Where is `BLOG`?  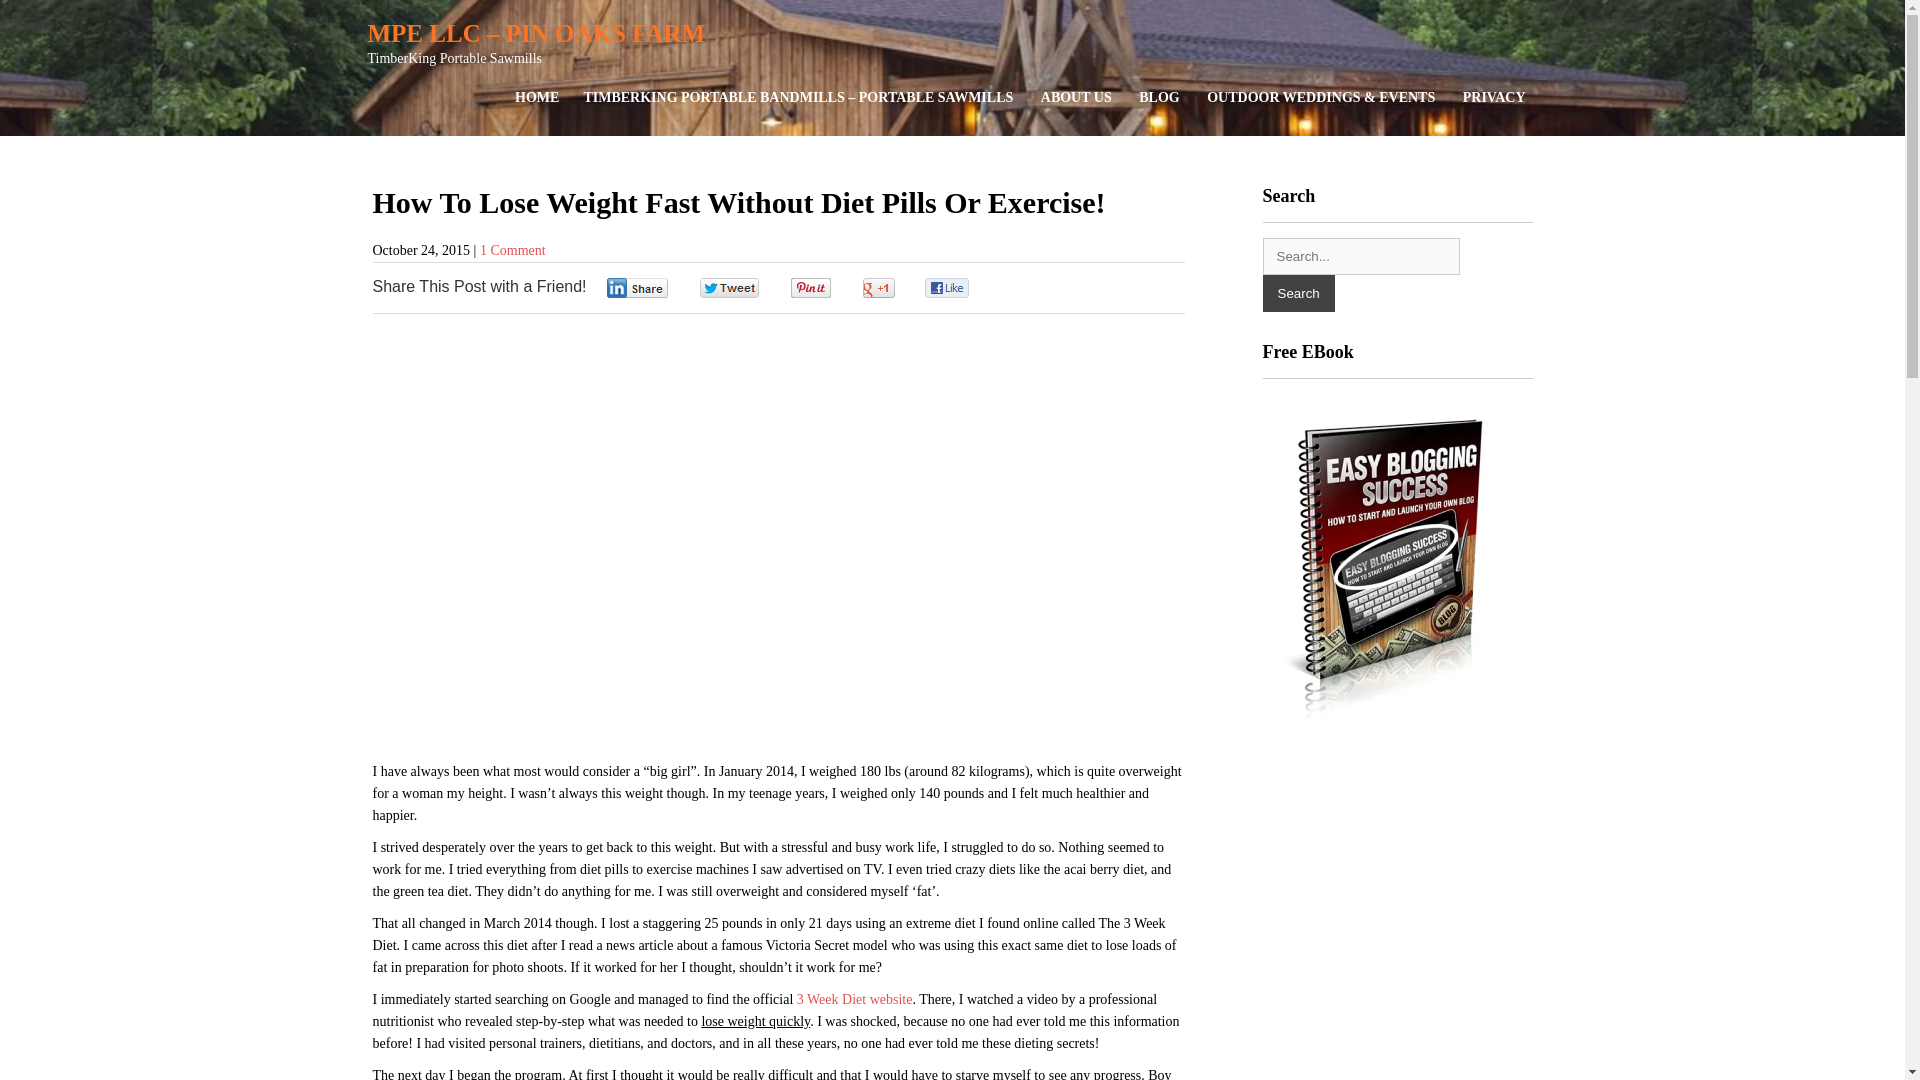
BLOG is located at coordinates (1158, 98).